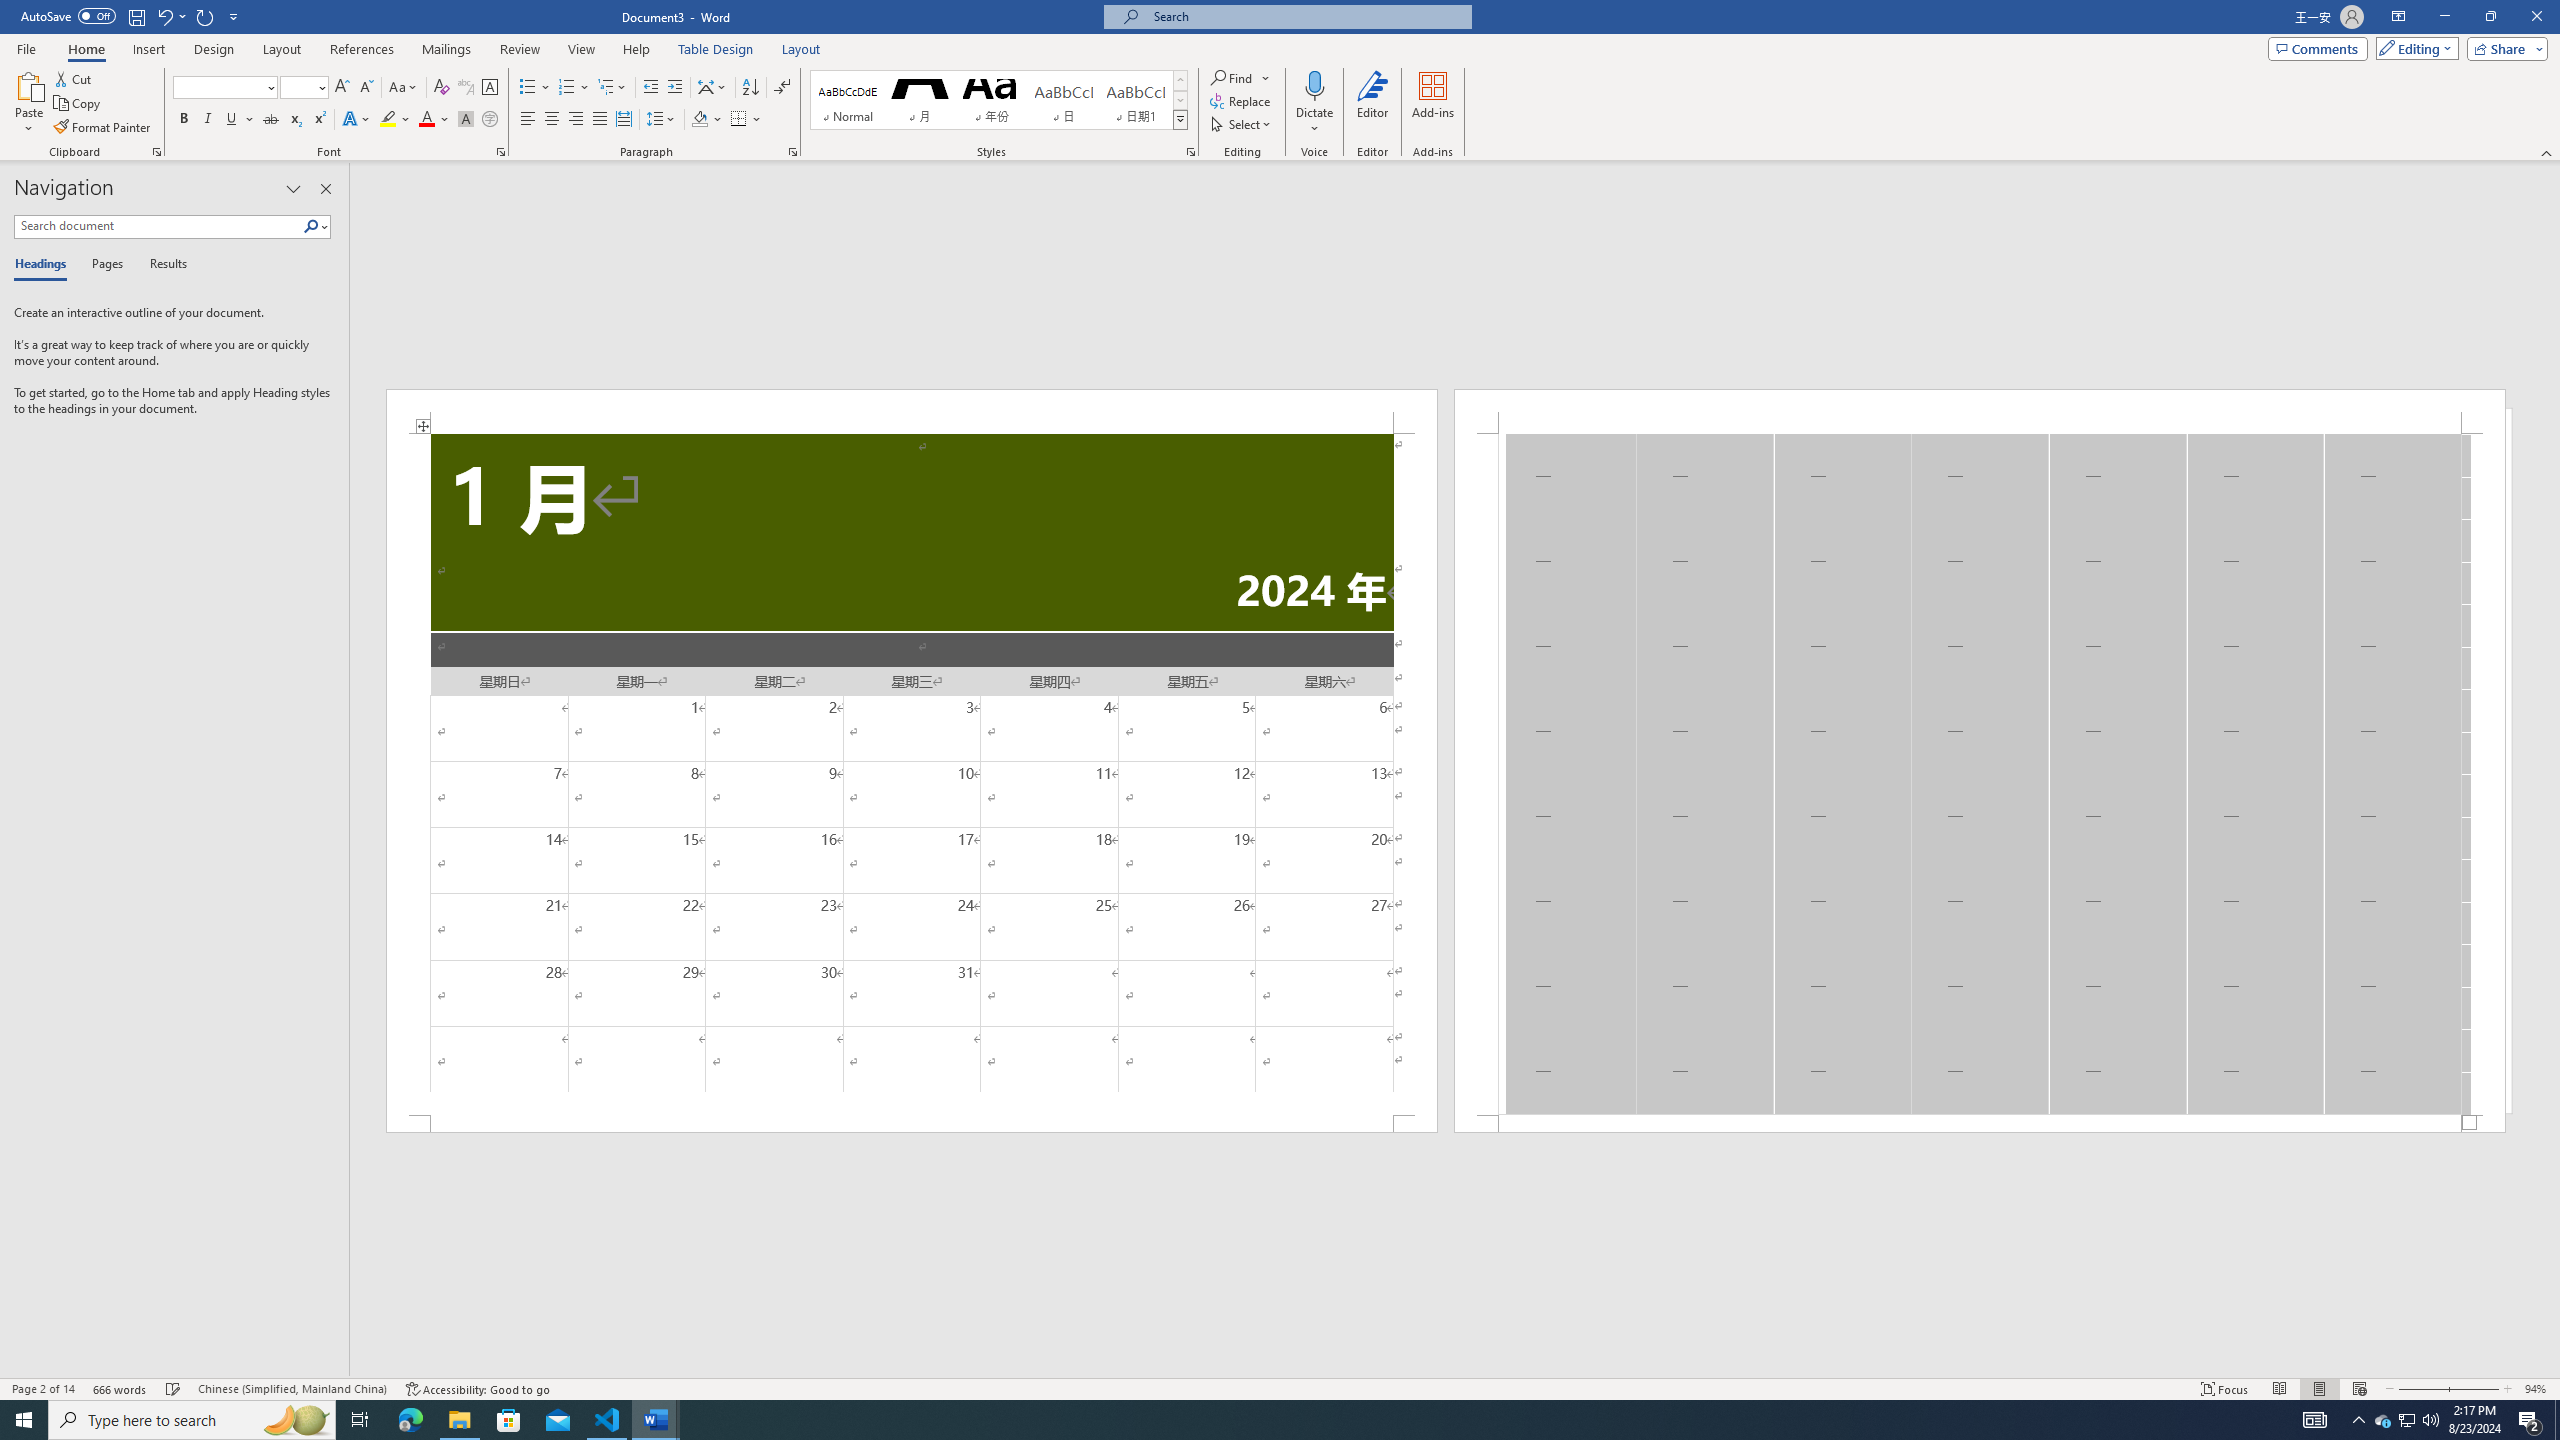 The width and height of the screenshot is (2560, 1440). What do you see at coordinates (1241, 100) in the screenshot?
I see `Replace...` at bounding box center [1241, 100].